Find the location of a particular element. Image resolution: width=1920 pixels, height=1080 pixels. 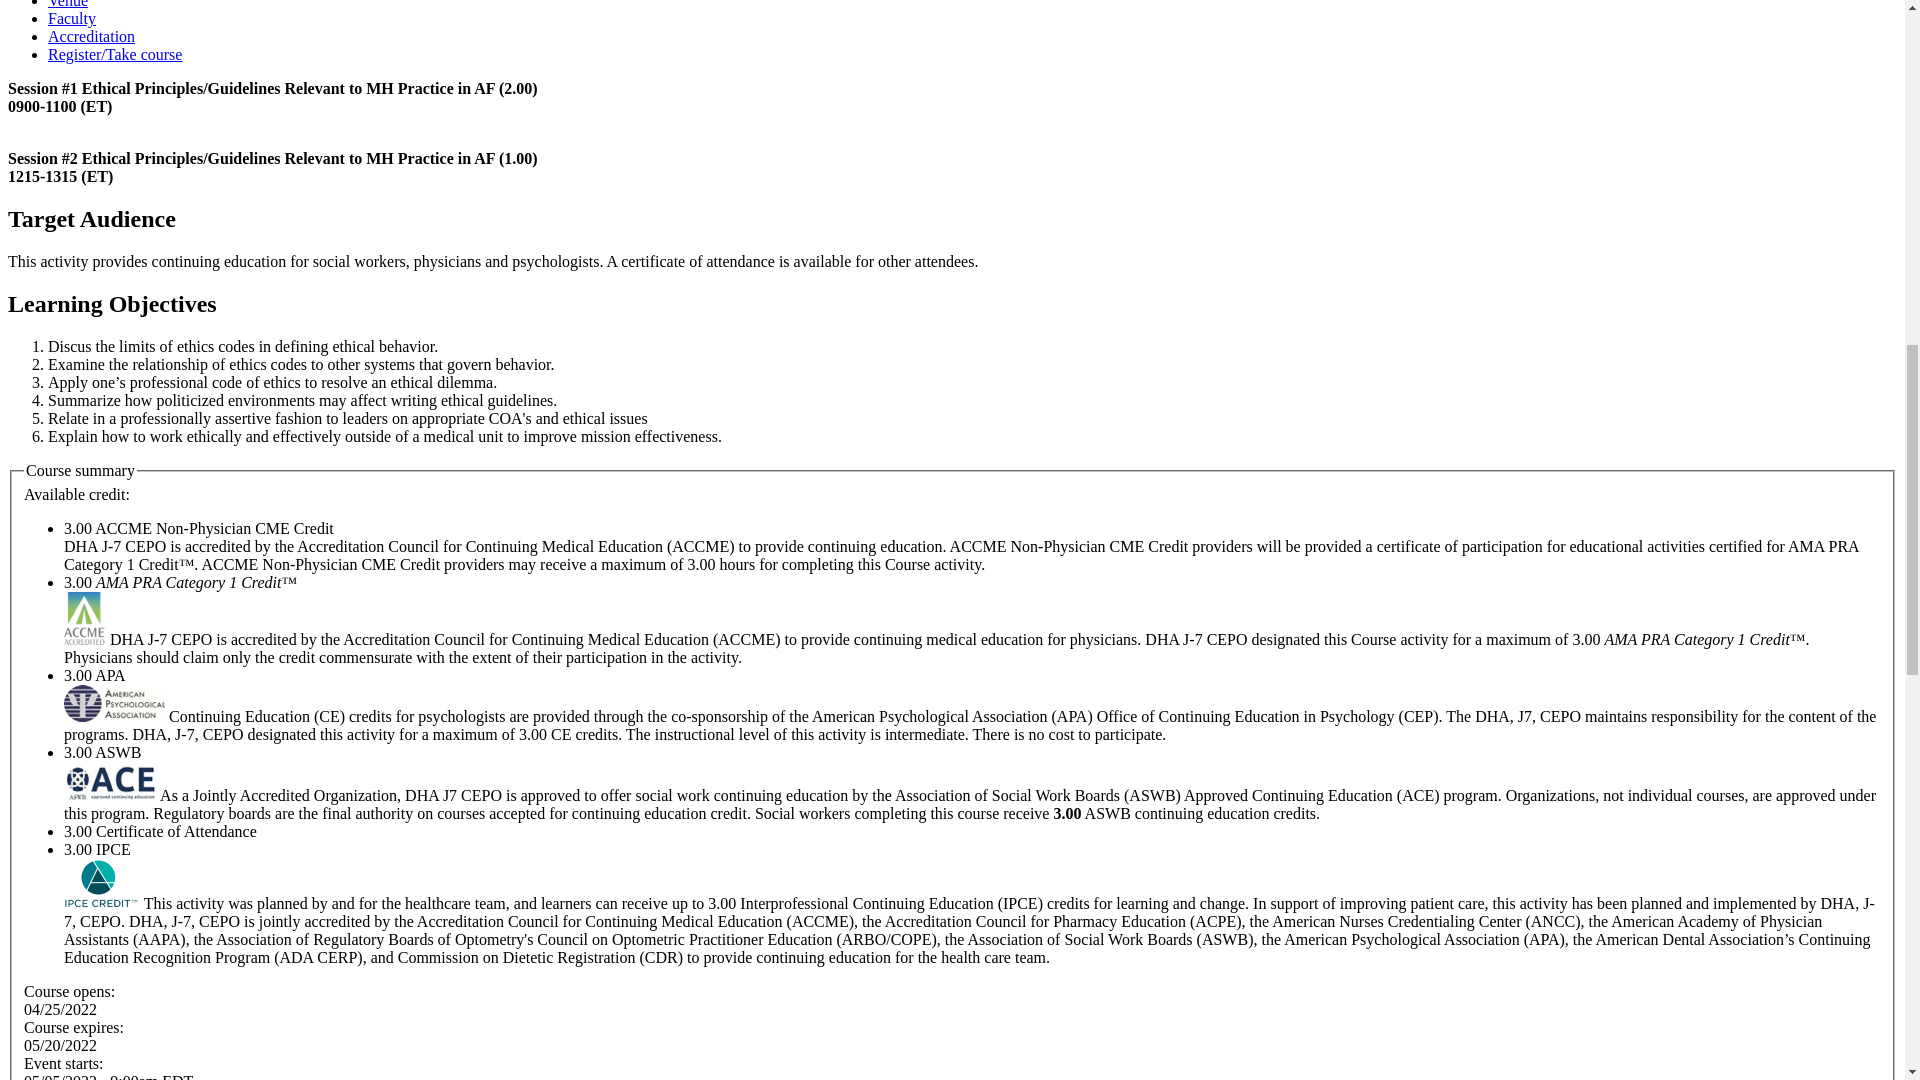

Faculty is located at coordinates (72, 18).